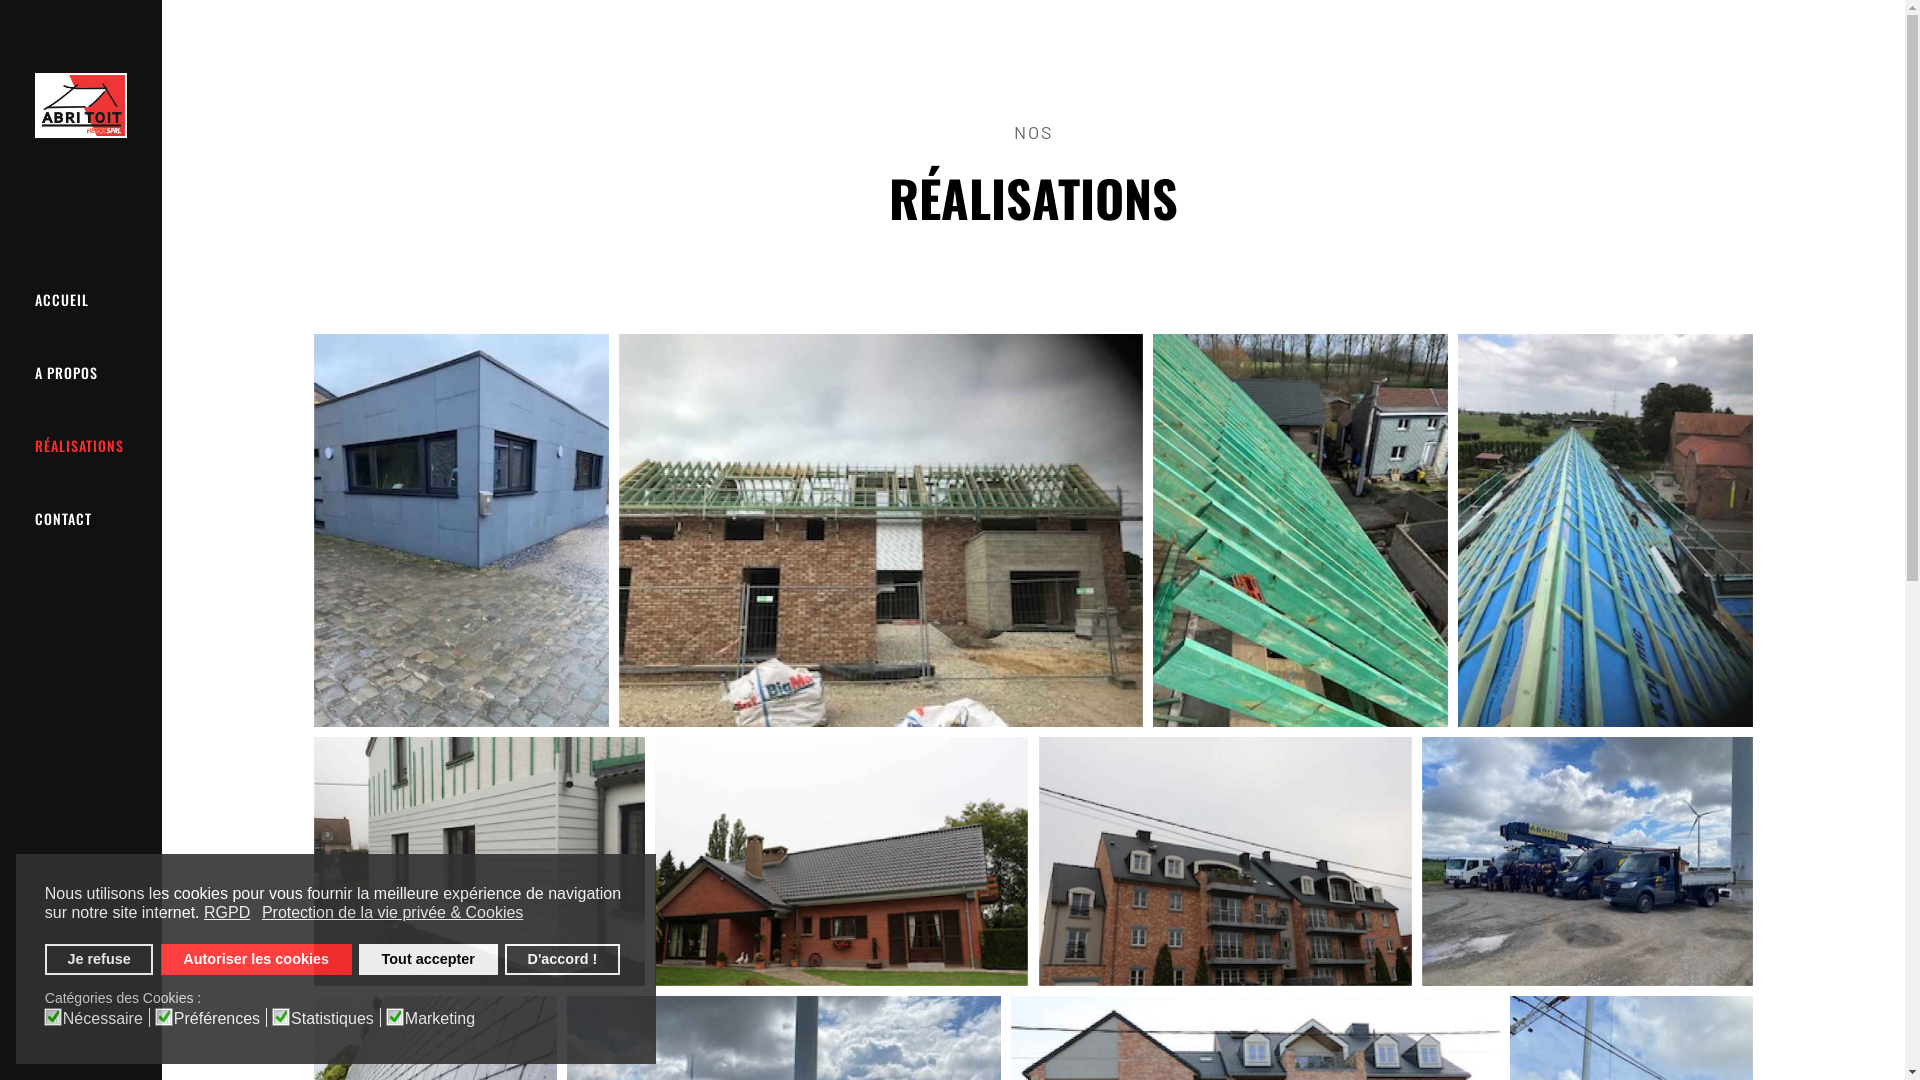 The image size is (1920, 1080). What do you see at coordinates (336, 1018) in the screenshot?
I see `Statistiques` at bounding box center [336, 1018].